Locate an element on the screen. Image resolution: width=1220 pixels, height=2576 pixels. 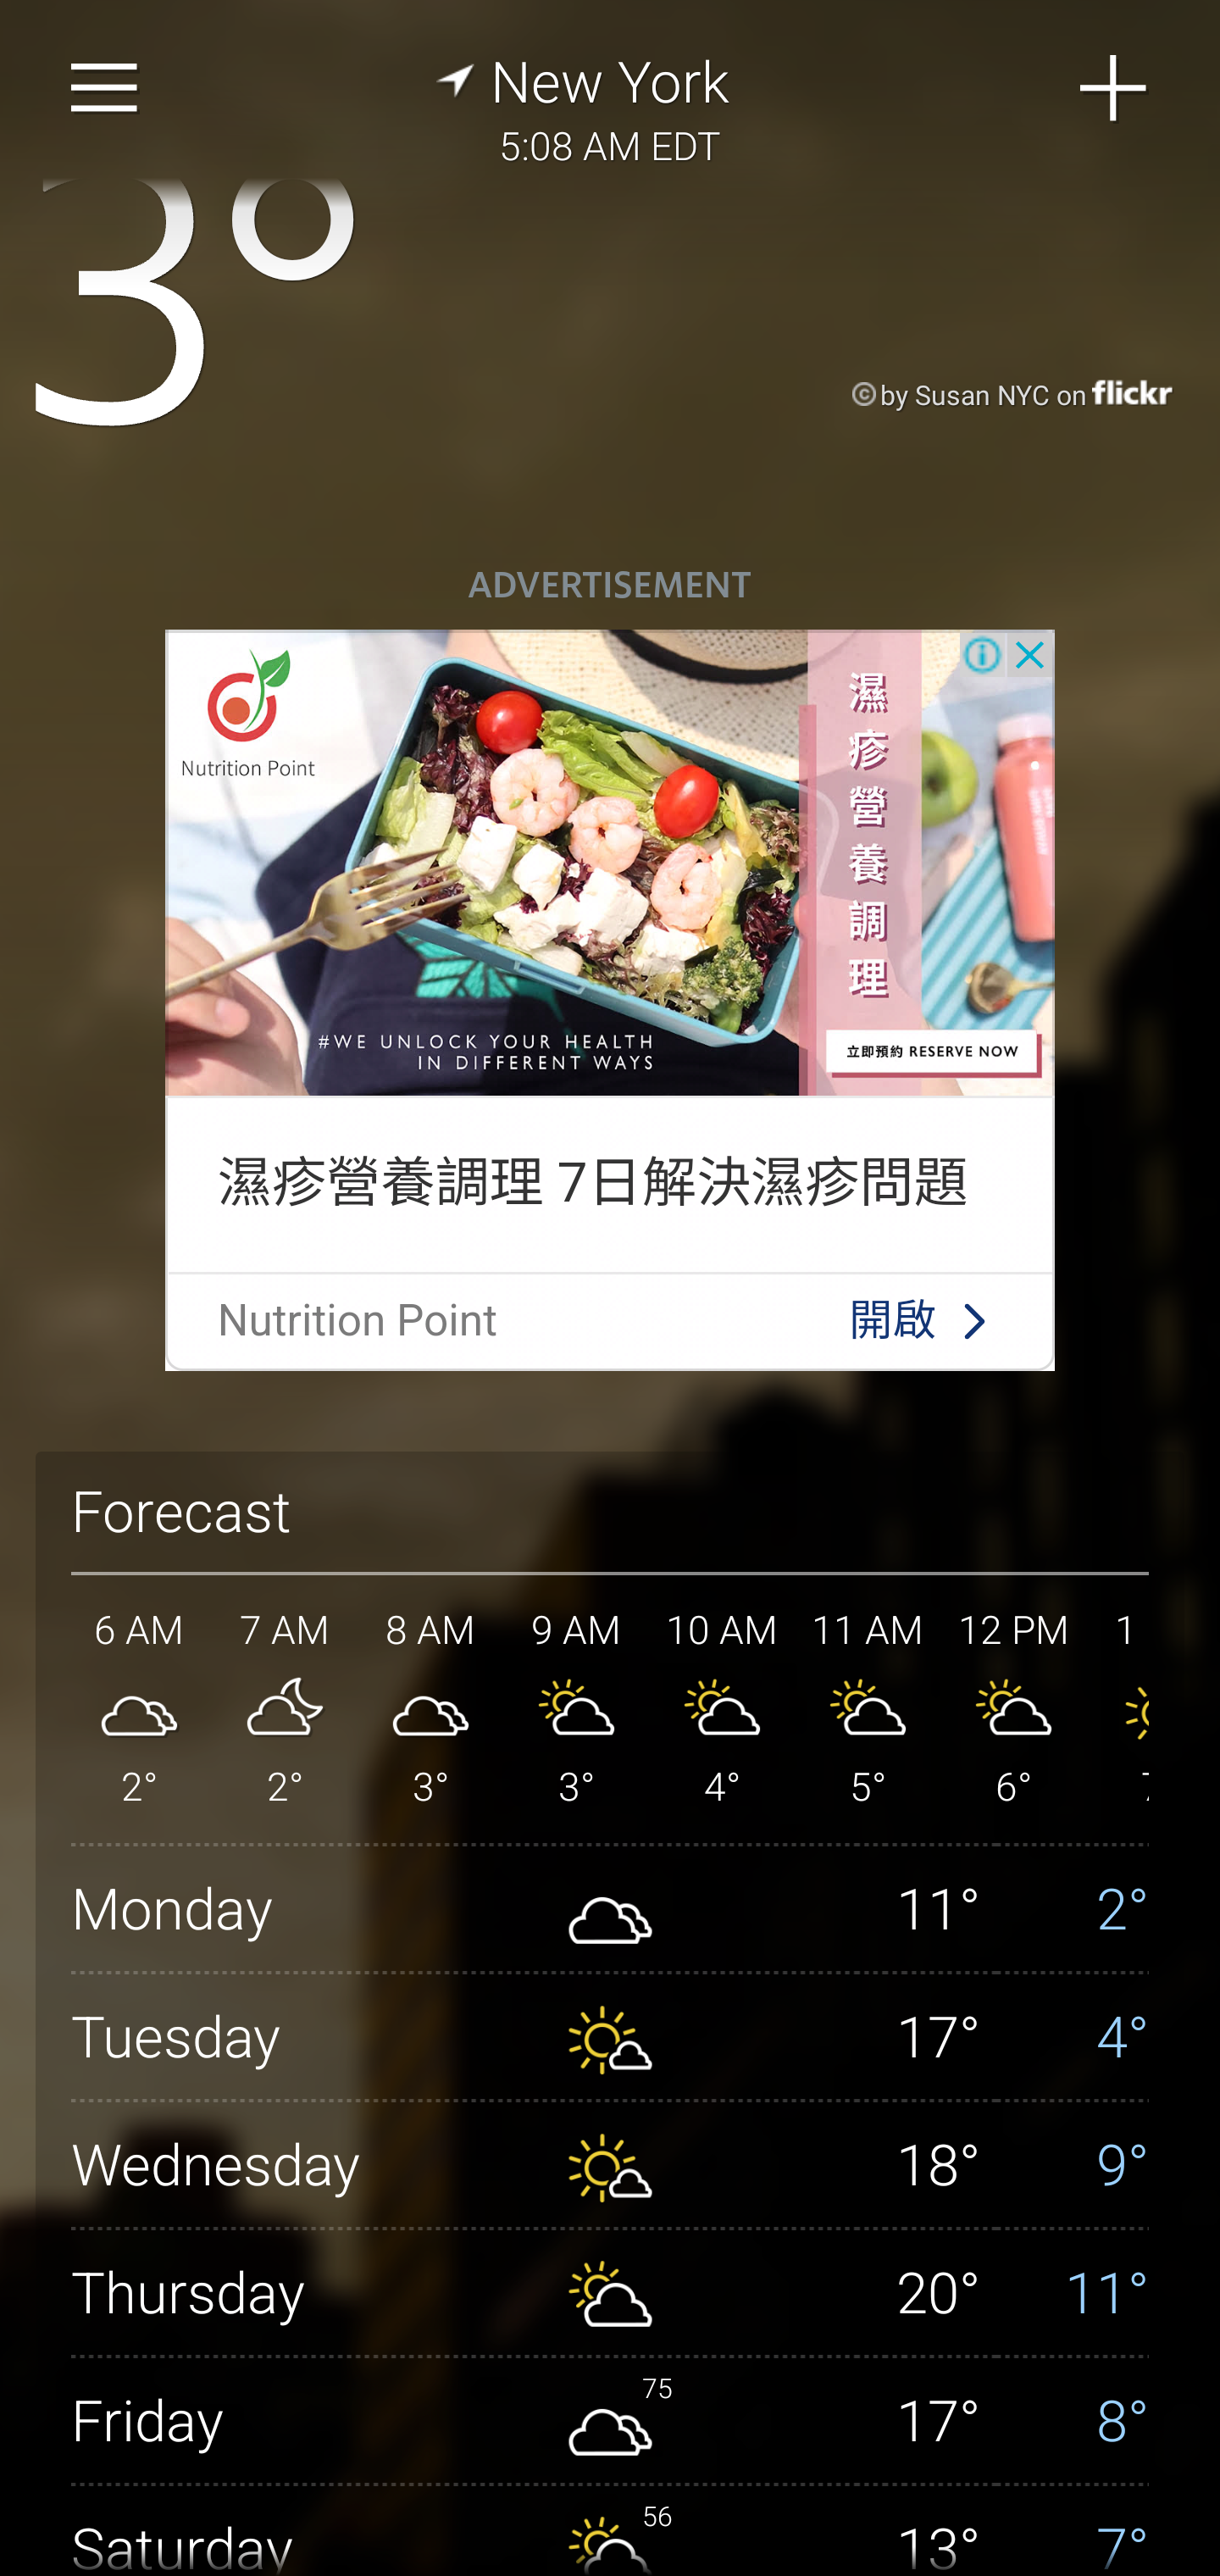
濕疹營養調理 7日解決濕疹問題 is located at coordinates (591, 1181).